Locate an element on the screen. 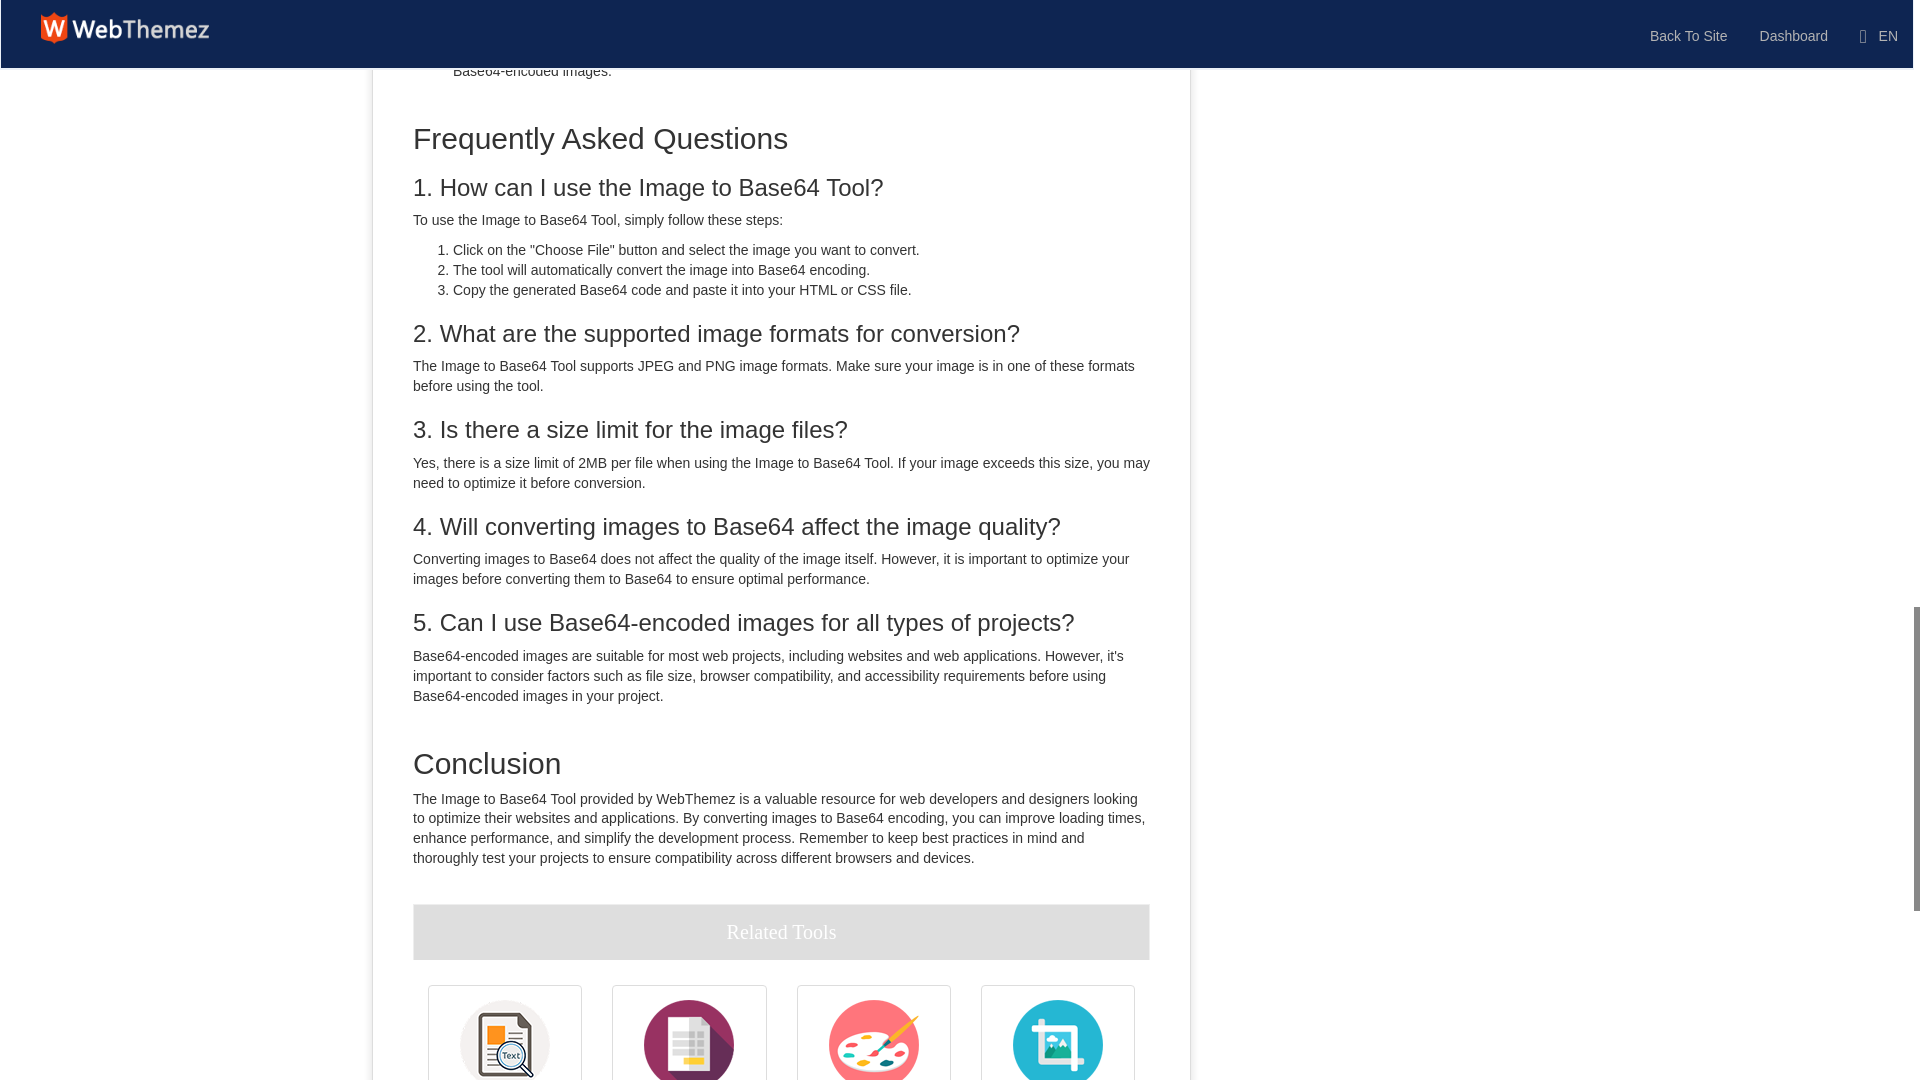 This screenshot has width=1920, height=1080. Image Pencil Effect is located at coordinates (874, 1040).